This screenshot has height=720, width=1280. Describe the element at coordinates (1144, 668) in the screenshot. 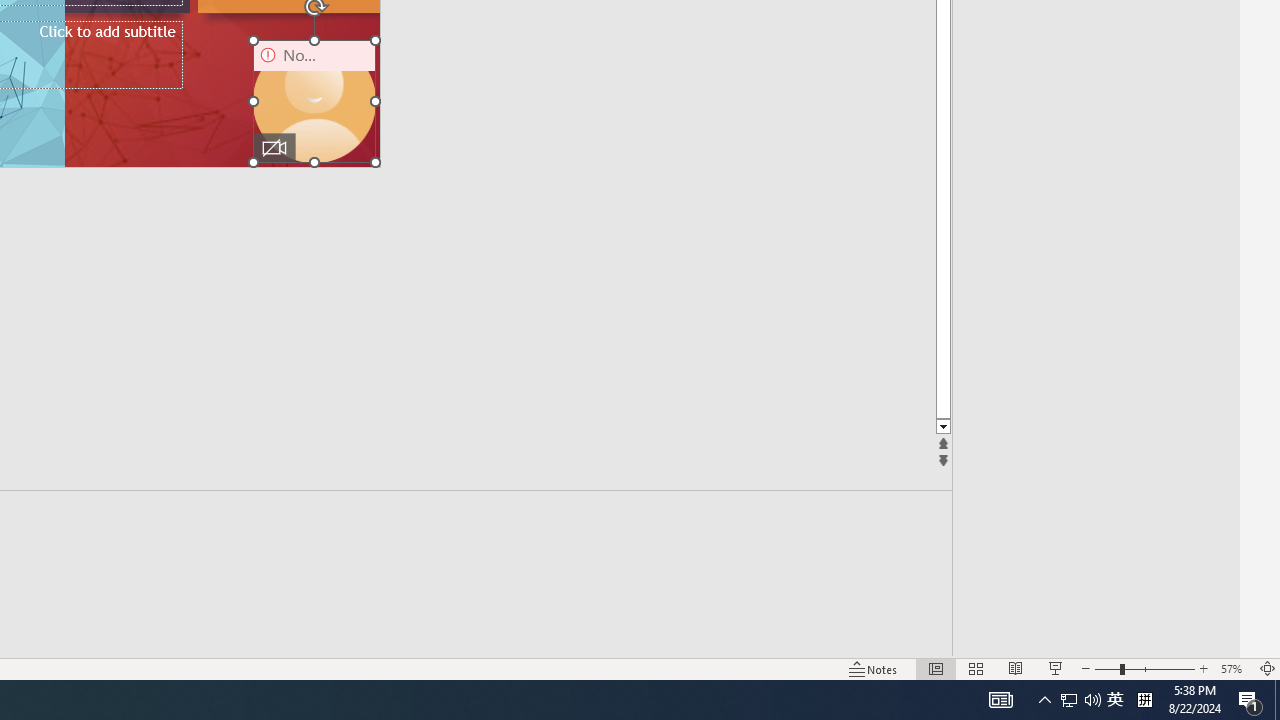

I see `Zoom` at that location.